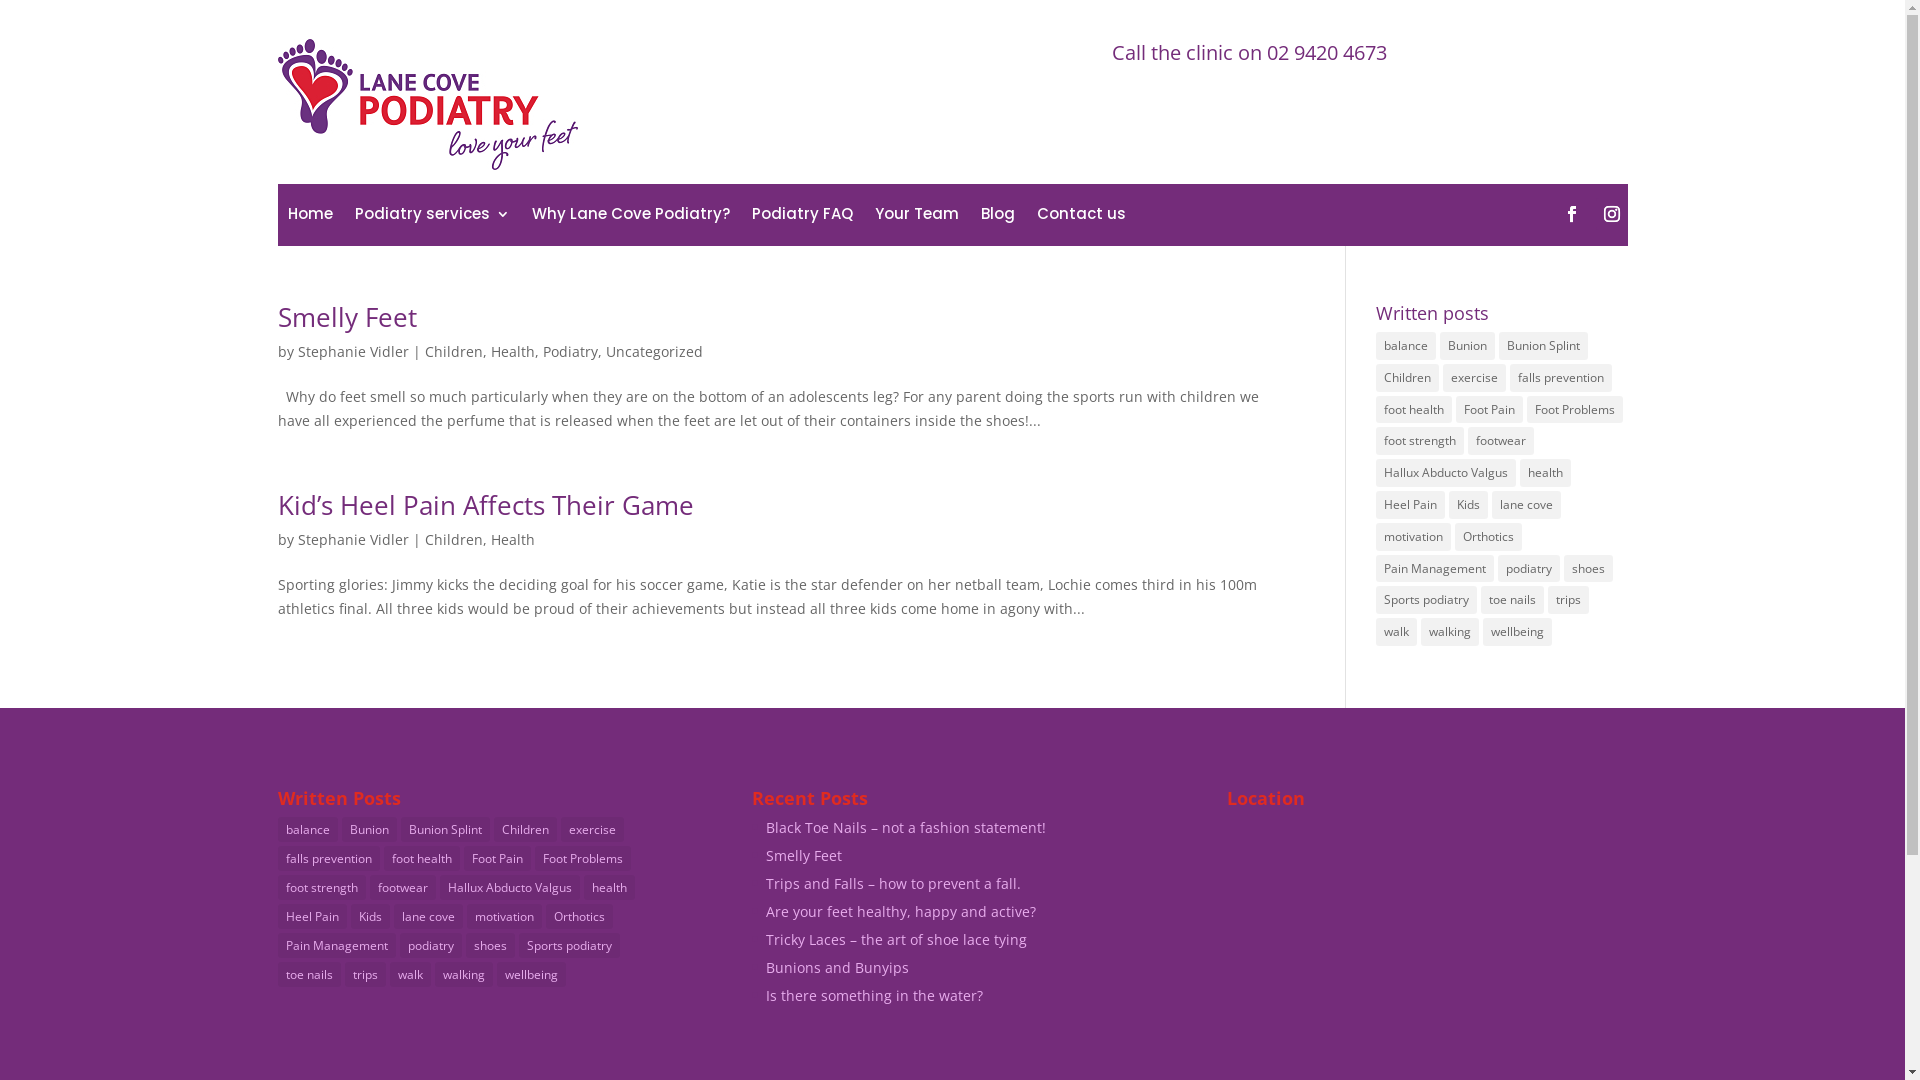  Describe the element at coordinates (1474, 378) in the screenshot. I see `exercise` at that location.